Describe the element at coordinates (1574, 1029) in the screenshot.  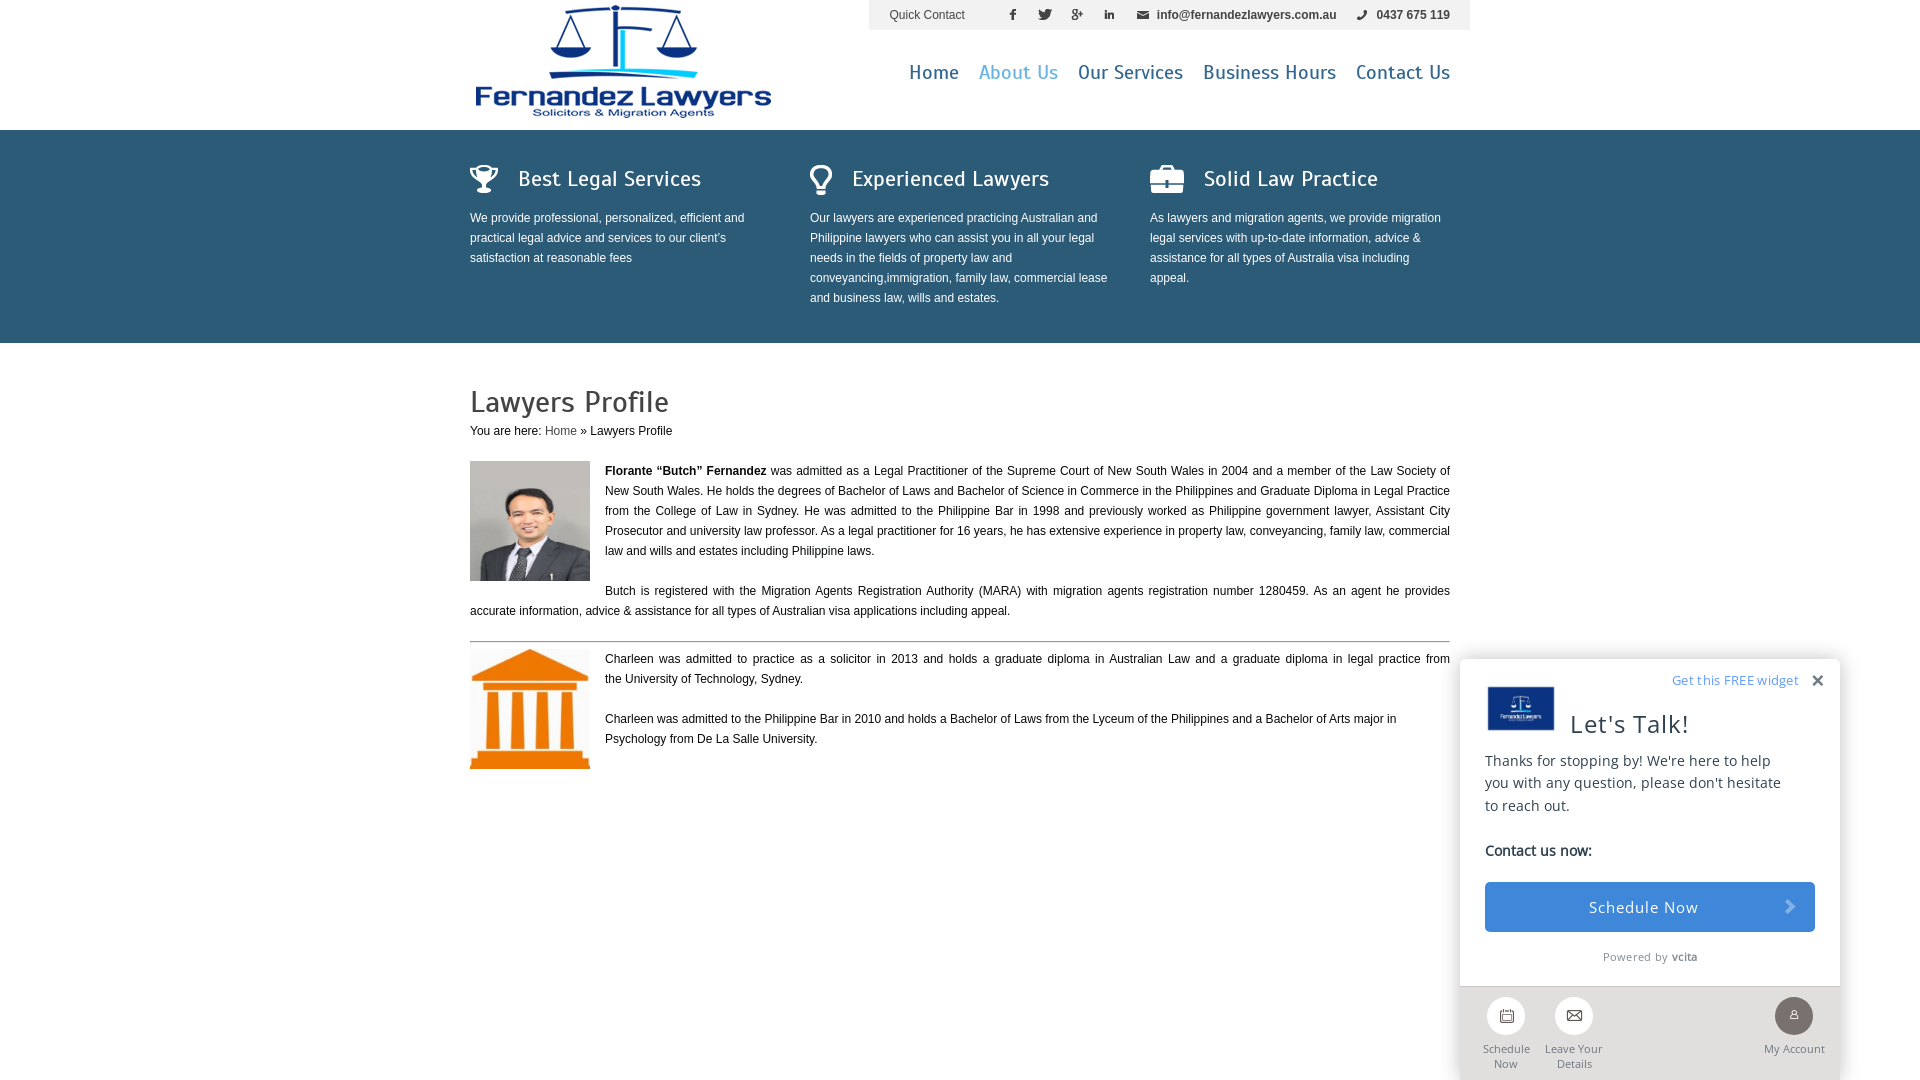
I see `Leave Your Details` at that location.